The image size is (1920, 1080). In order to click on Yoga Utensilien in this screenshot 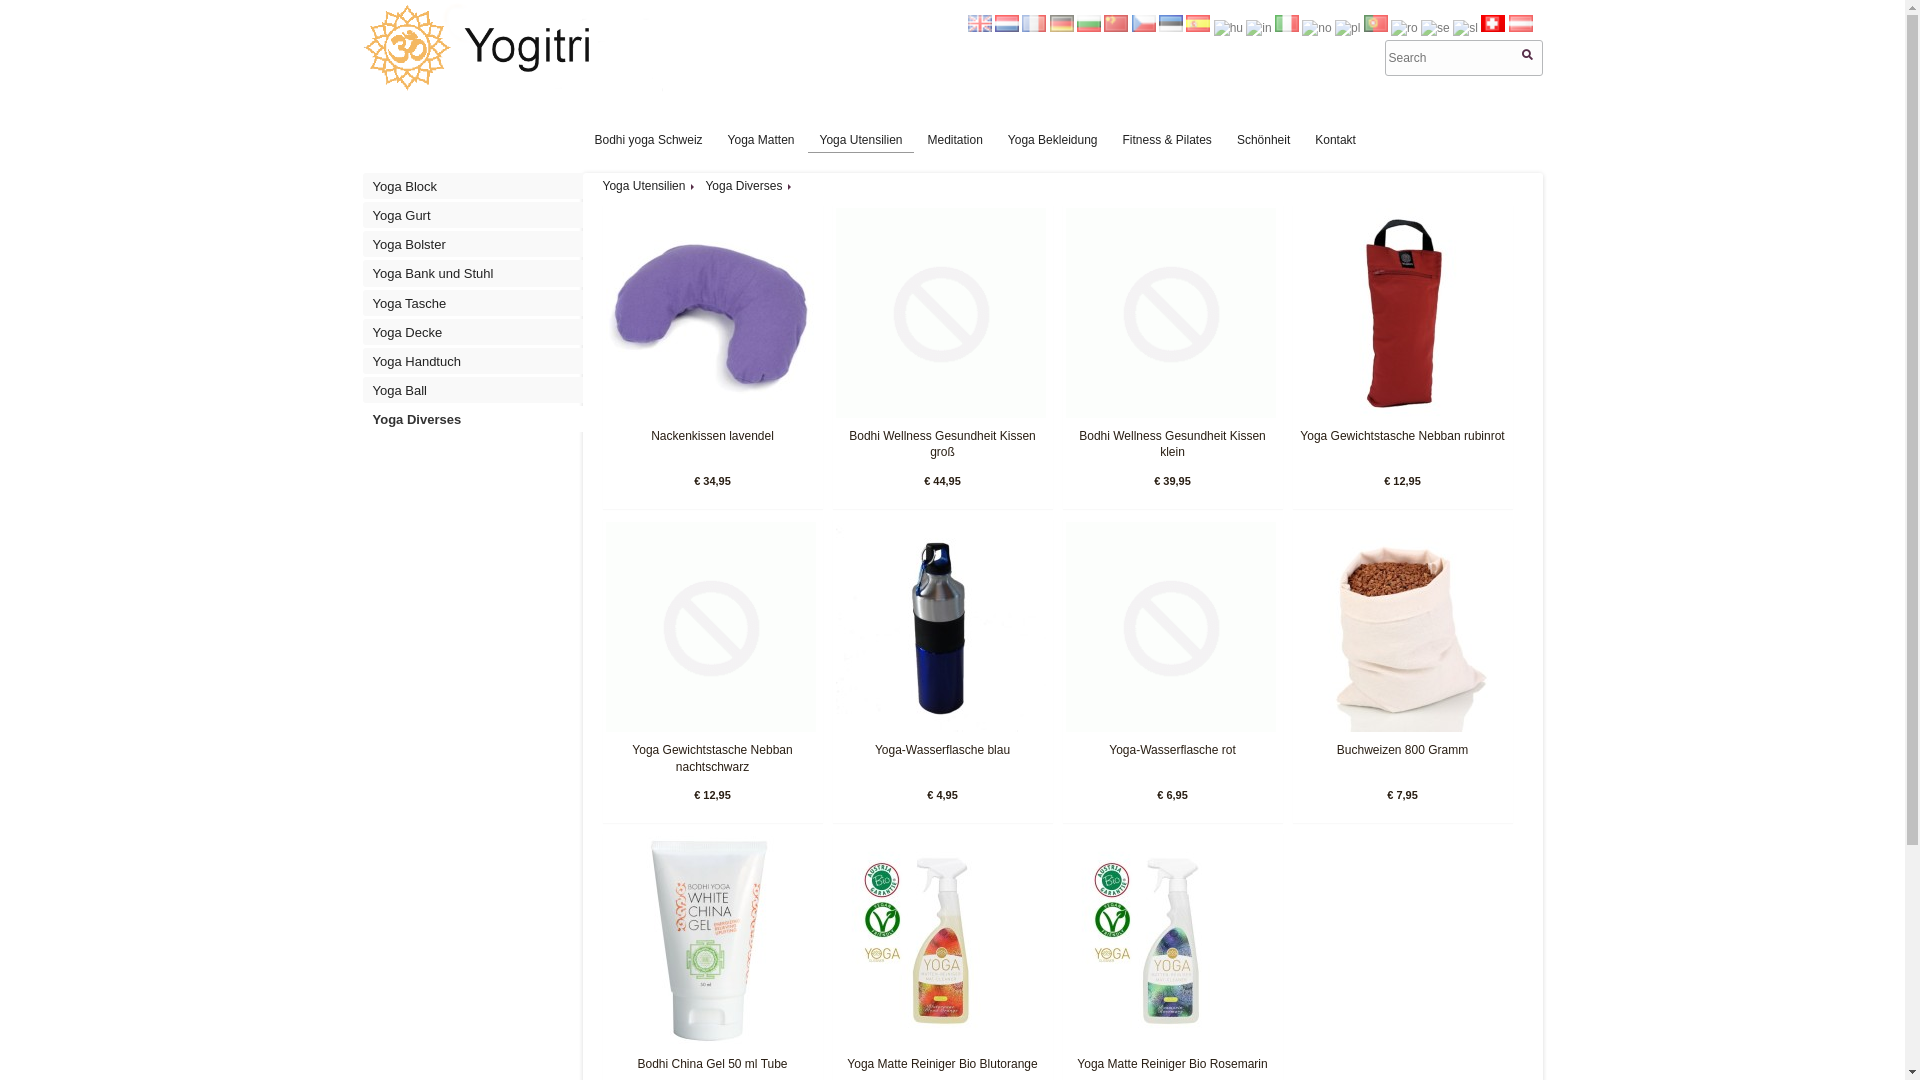, I will do `click(862, 138)`.